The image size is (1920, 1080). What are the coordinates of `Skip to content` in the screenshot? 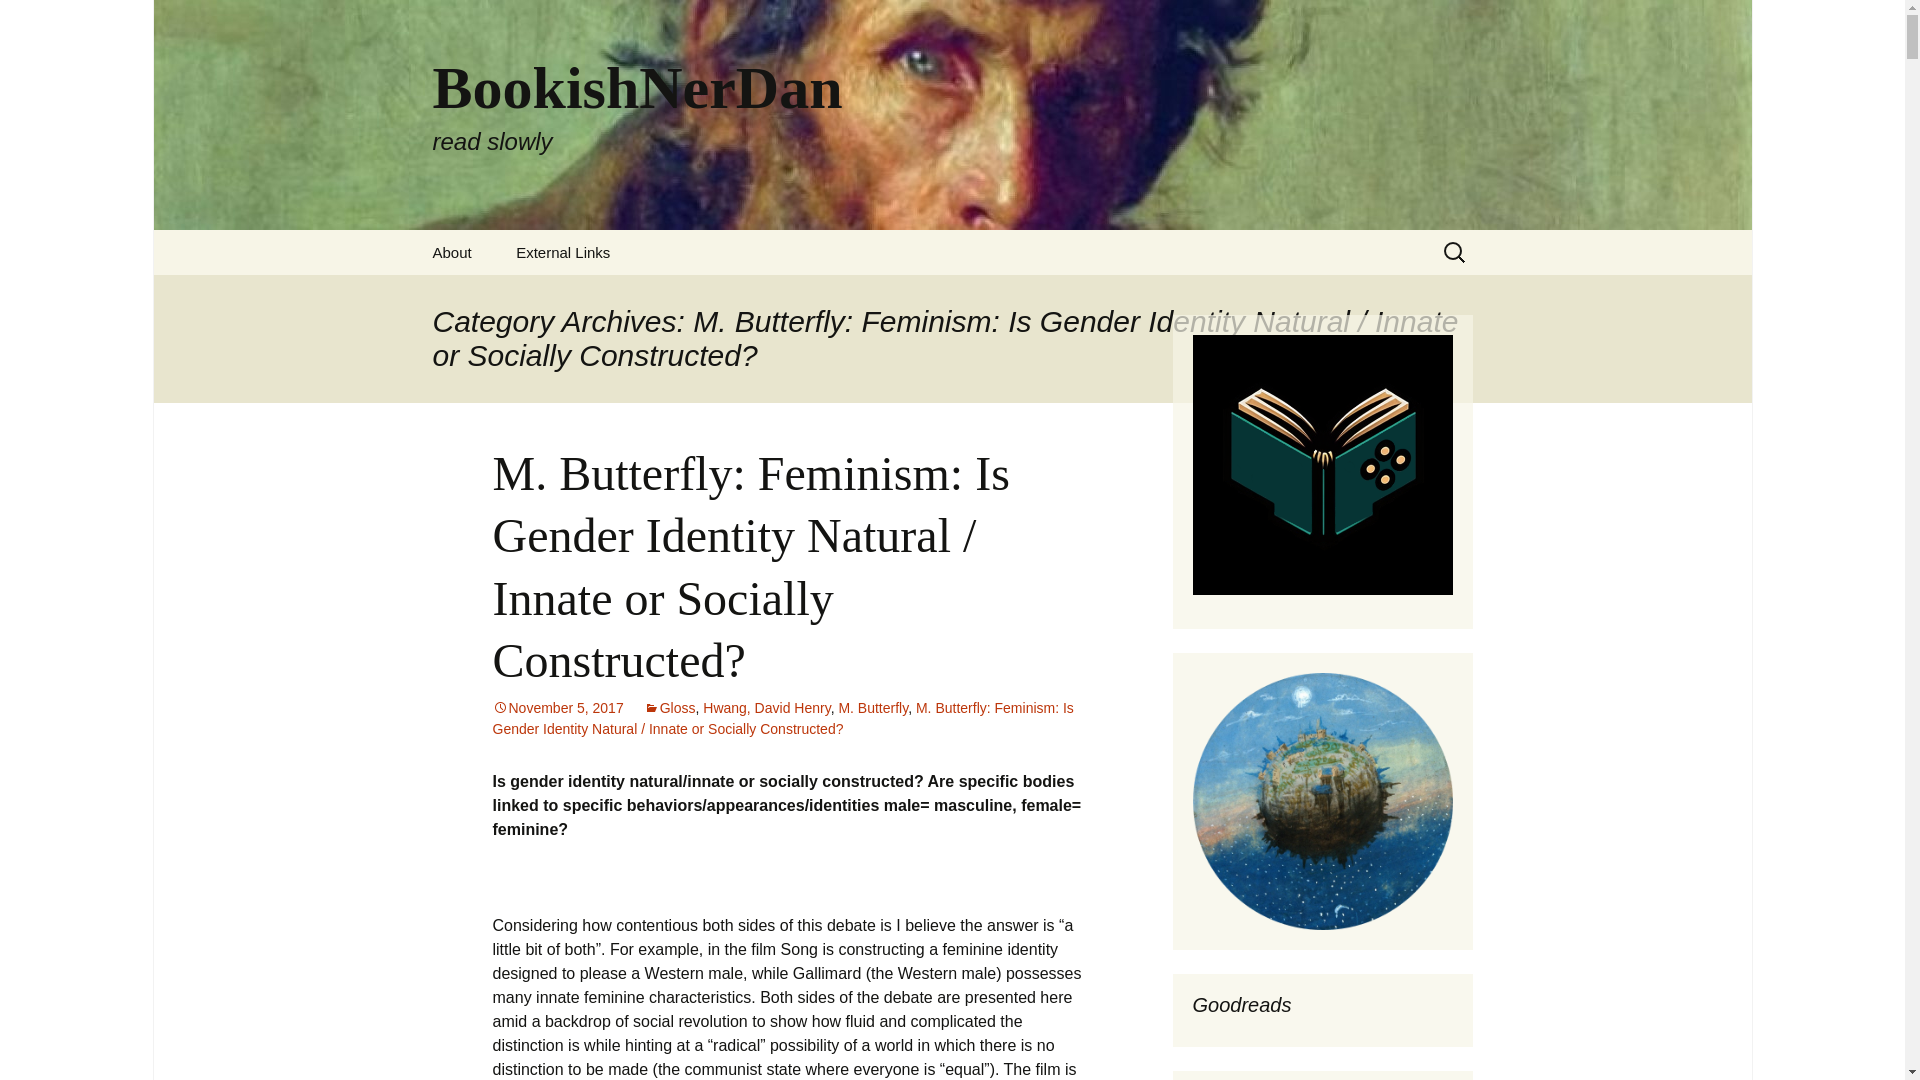 It's located at (766, 708).